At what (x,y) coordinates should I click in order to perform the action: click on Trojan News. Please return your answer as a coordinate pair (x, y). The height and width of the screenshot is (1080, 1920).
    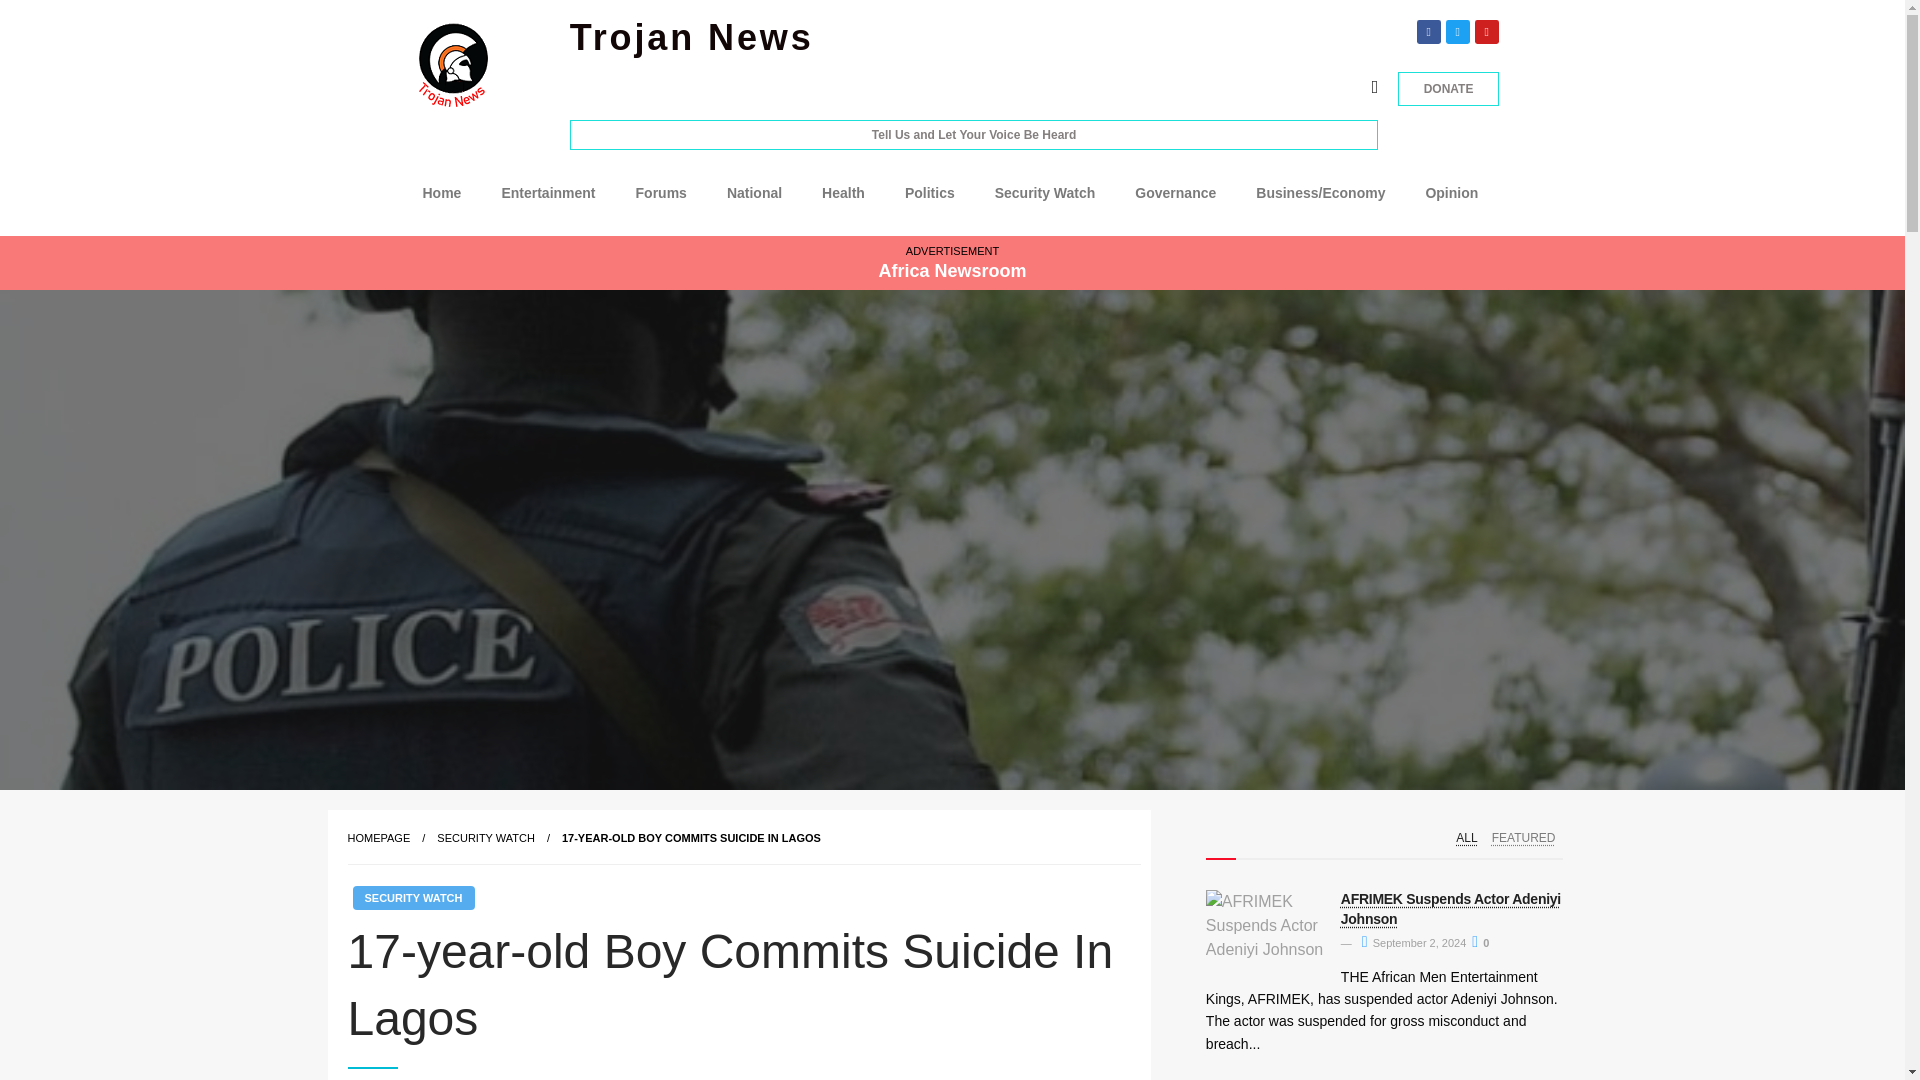
    Looking at the image, I should click on (692, 38).